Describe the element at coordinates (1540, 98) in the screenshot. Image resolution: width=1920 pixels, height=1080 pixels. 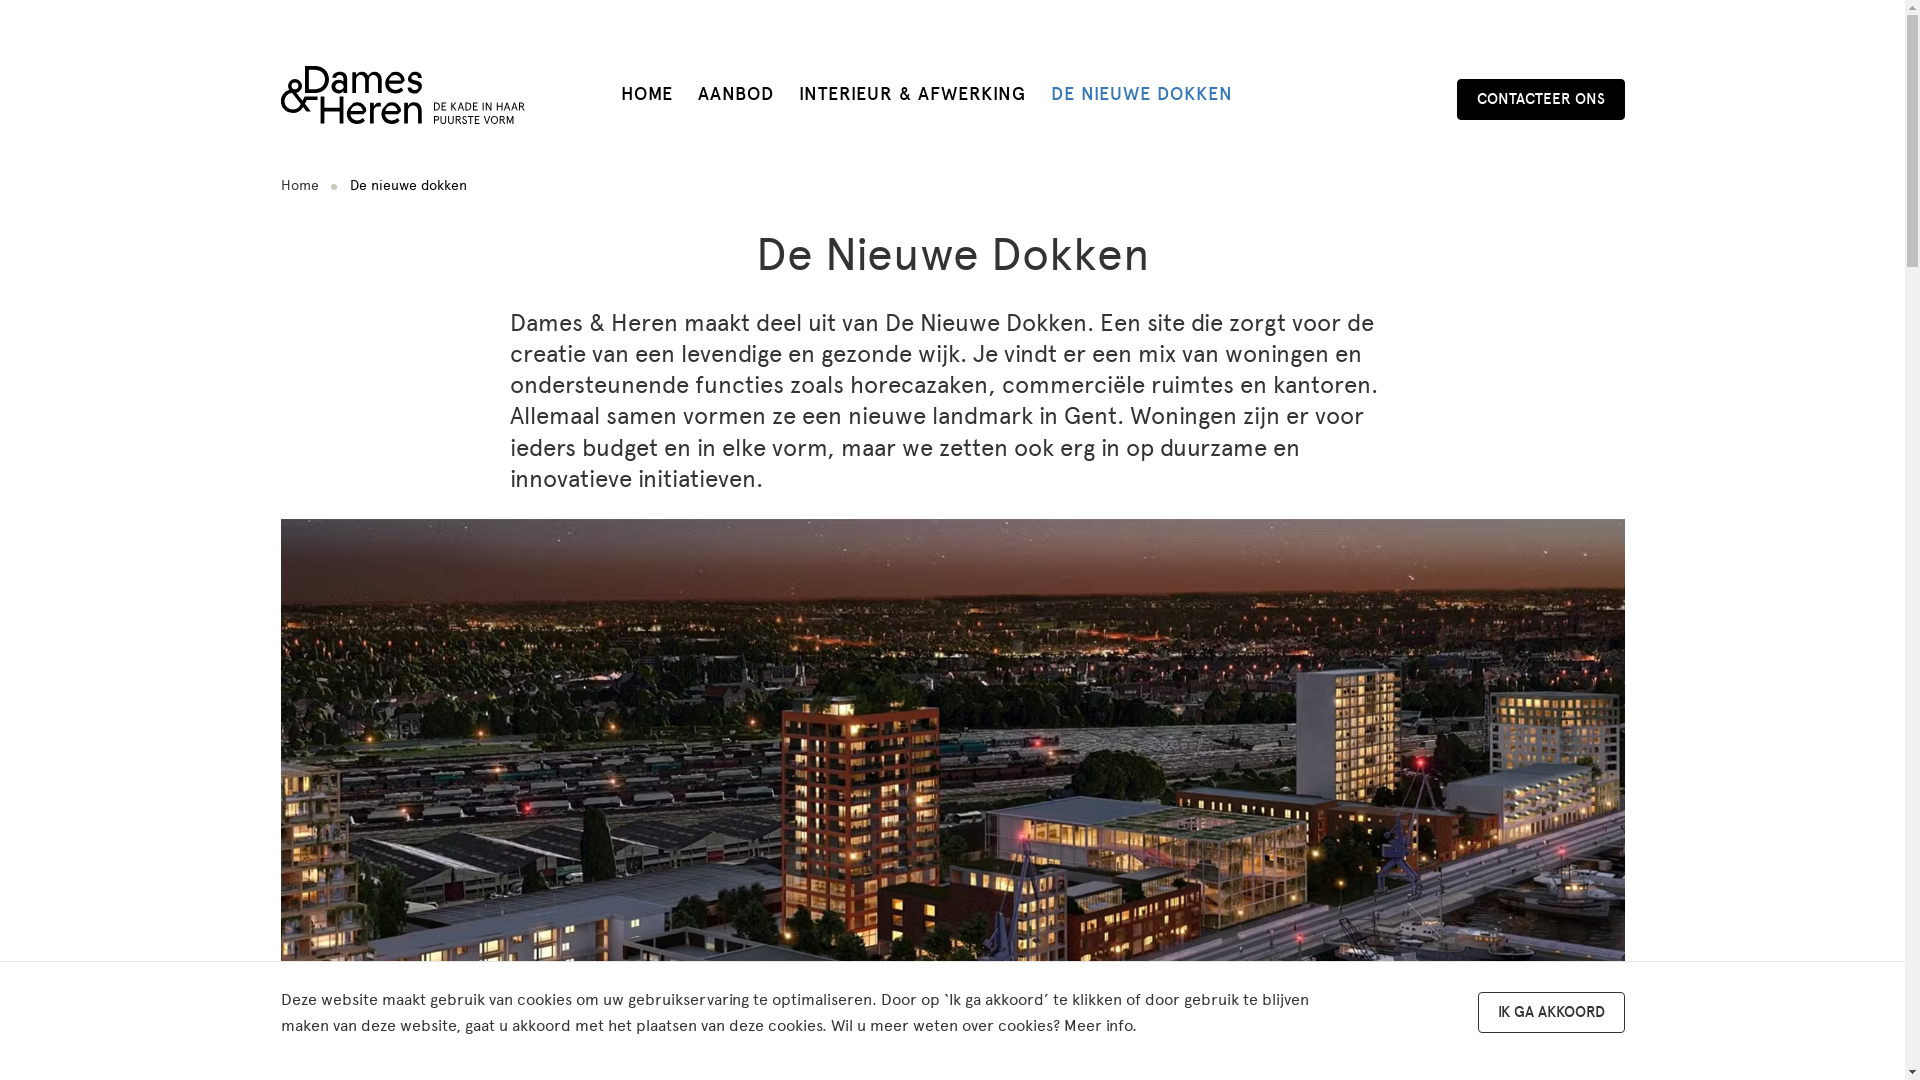
I see `CONTACTEER ONS` at that location.